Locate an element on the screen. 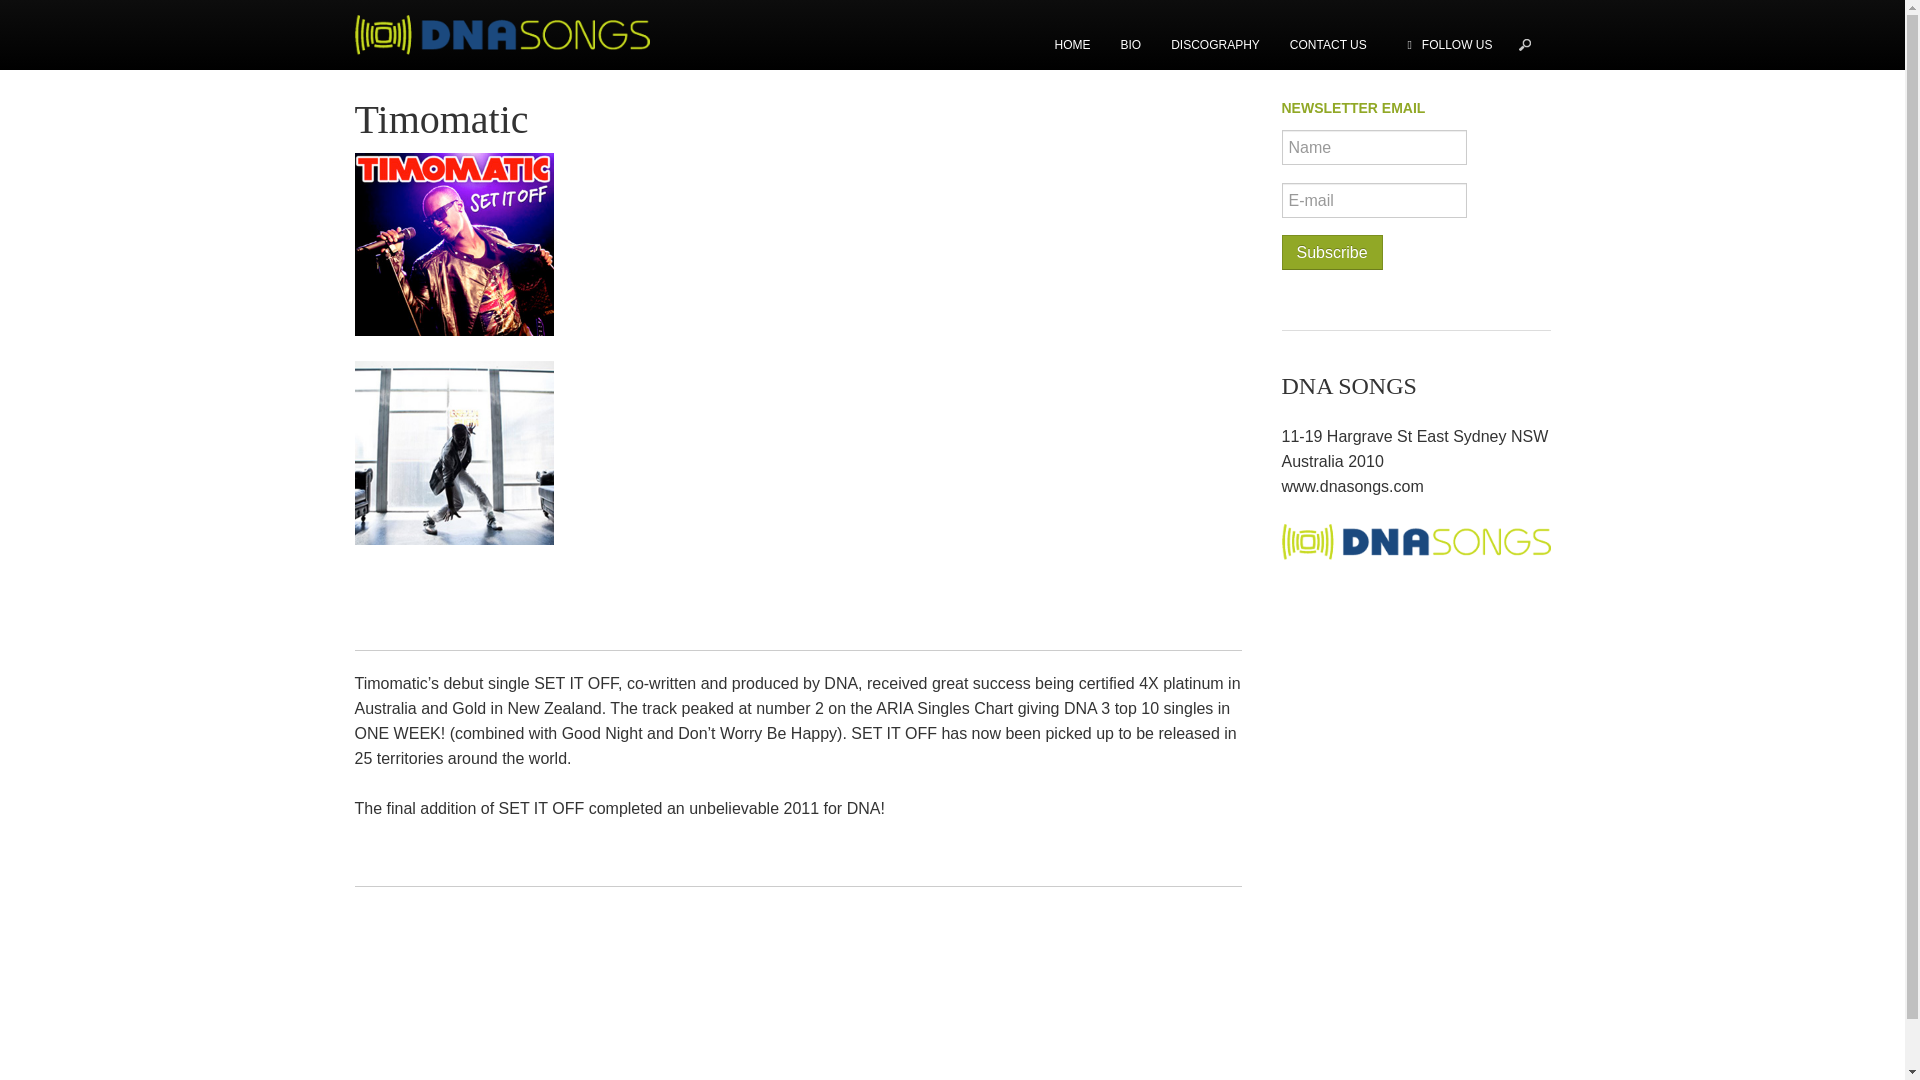  HOME is located at coordinates (1072, 35).